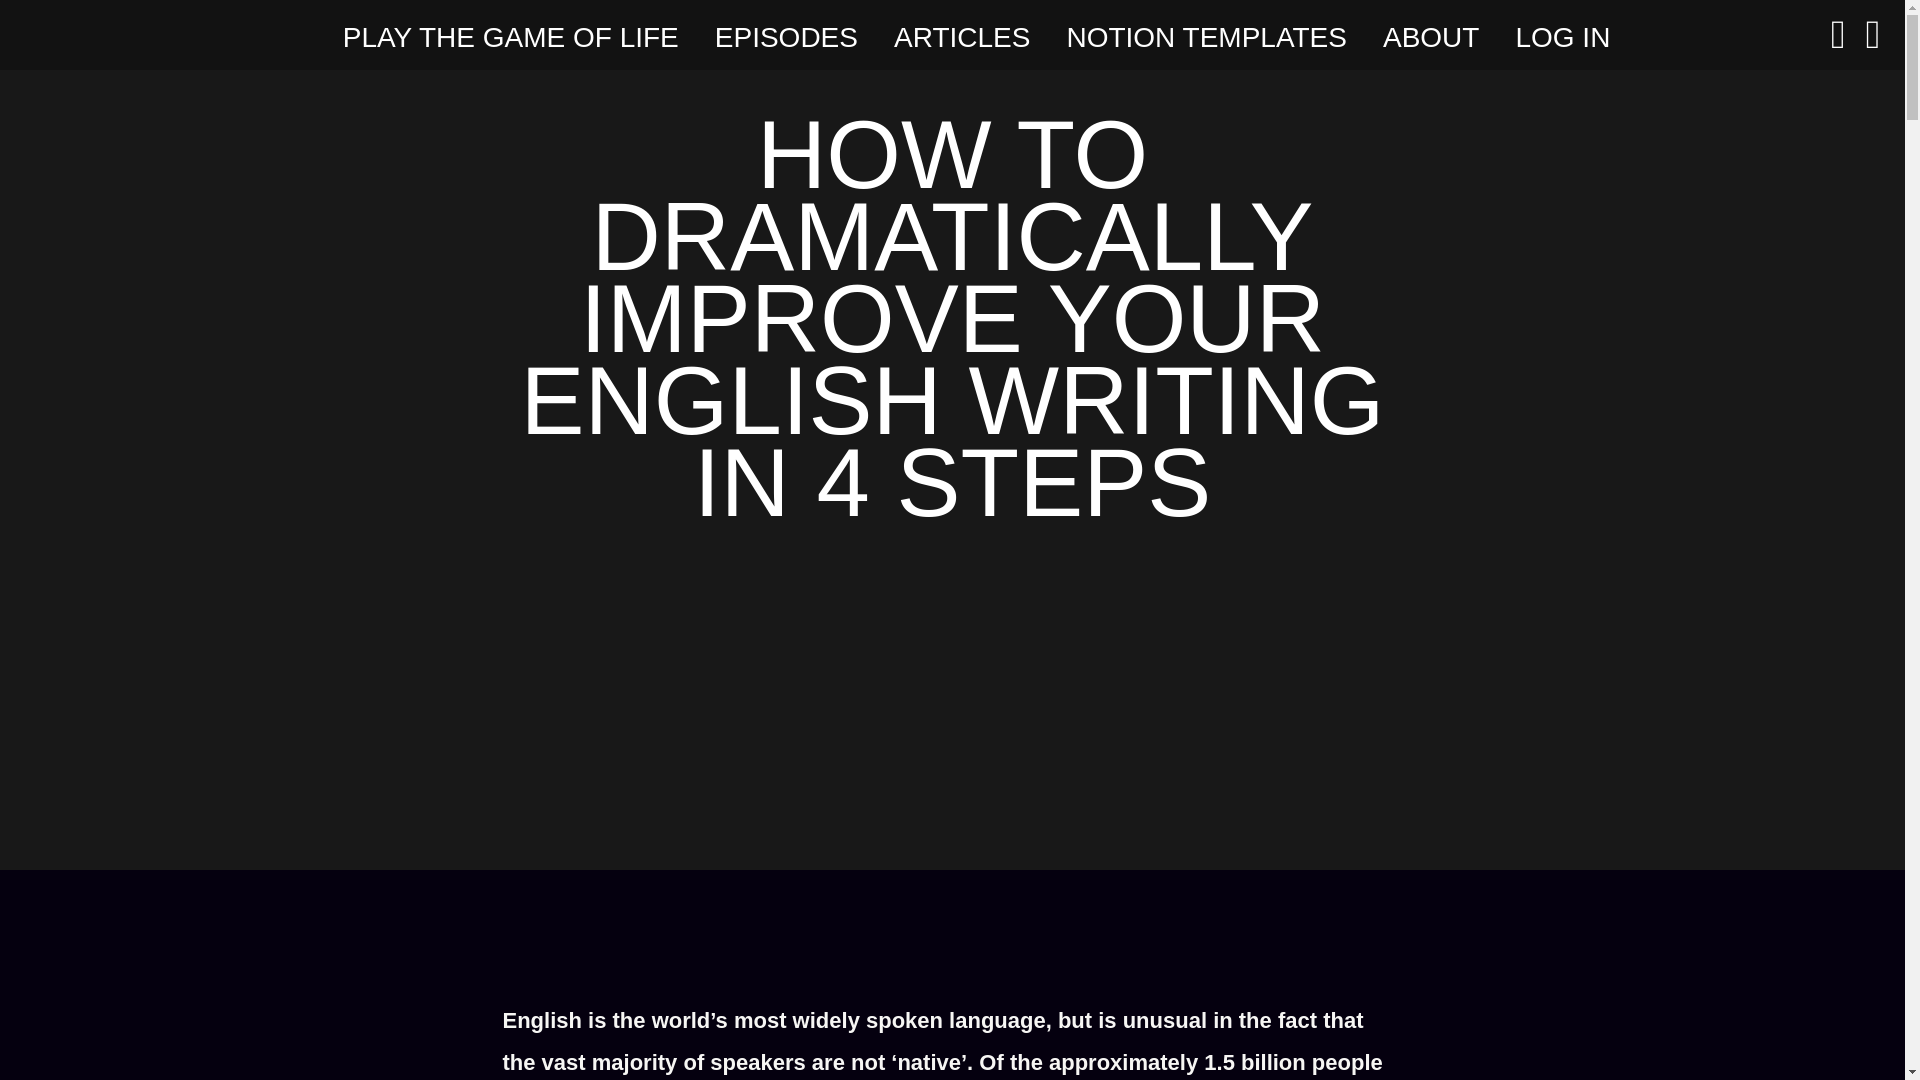 This screenshot has width=1920, height=1080. What do you see at coordinates (1430, 38) in the screenshot?
I see `ABOUT` at bounding box center [1430, 38].